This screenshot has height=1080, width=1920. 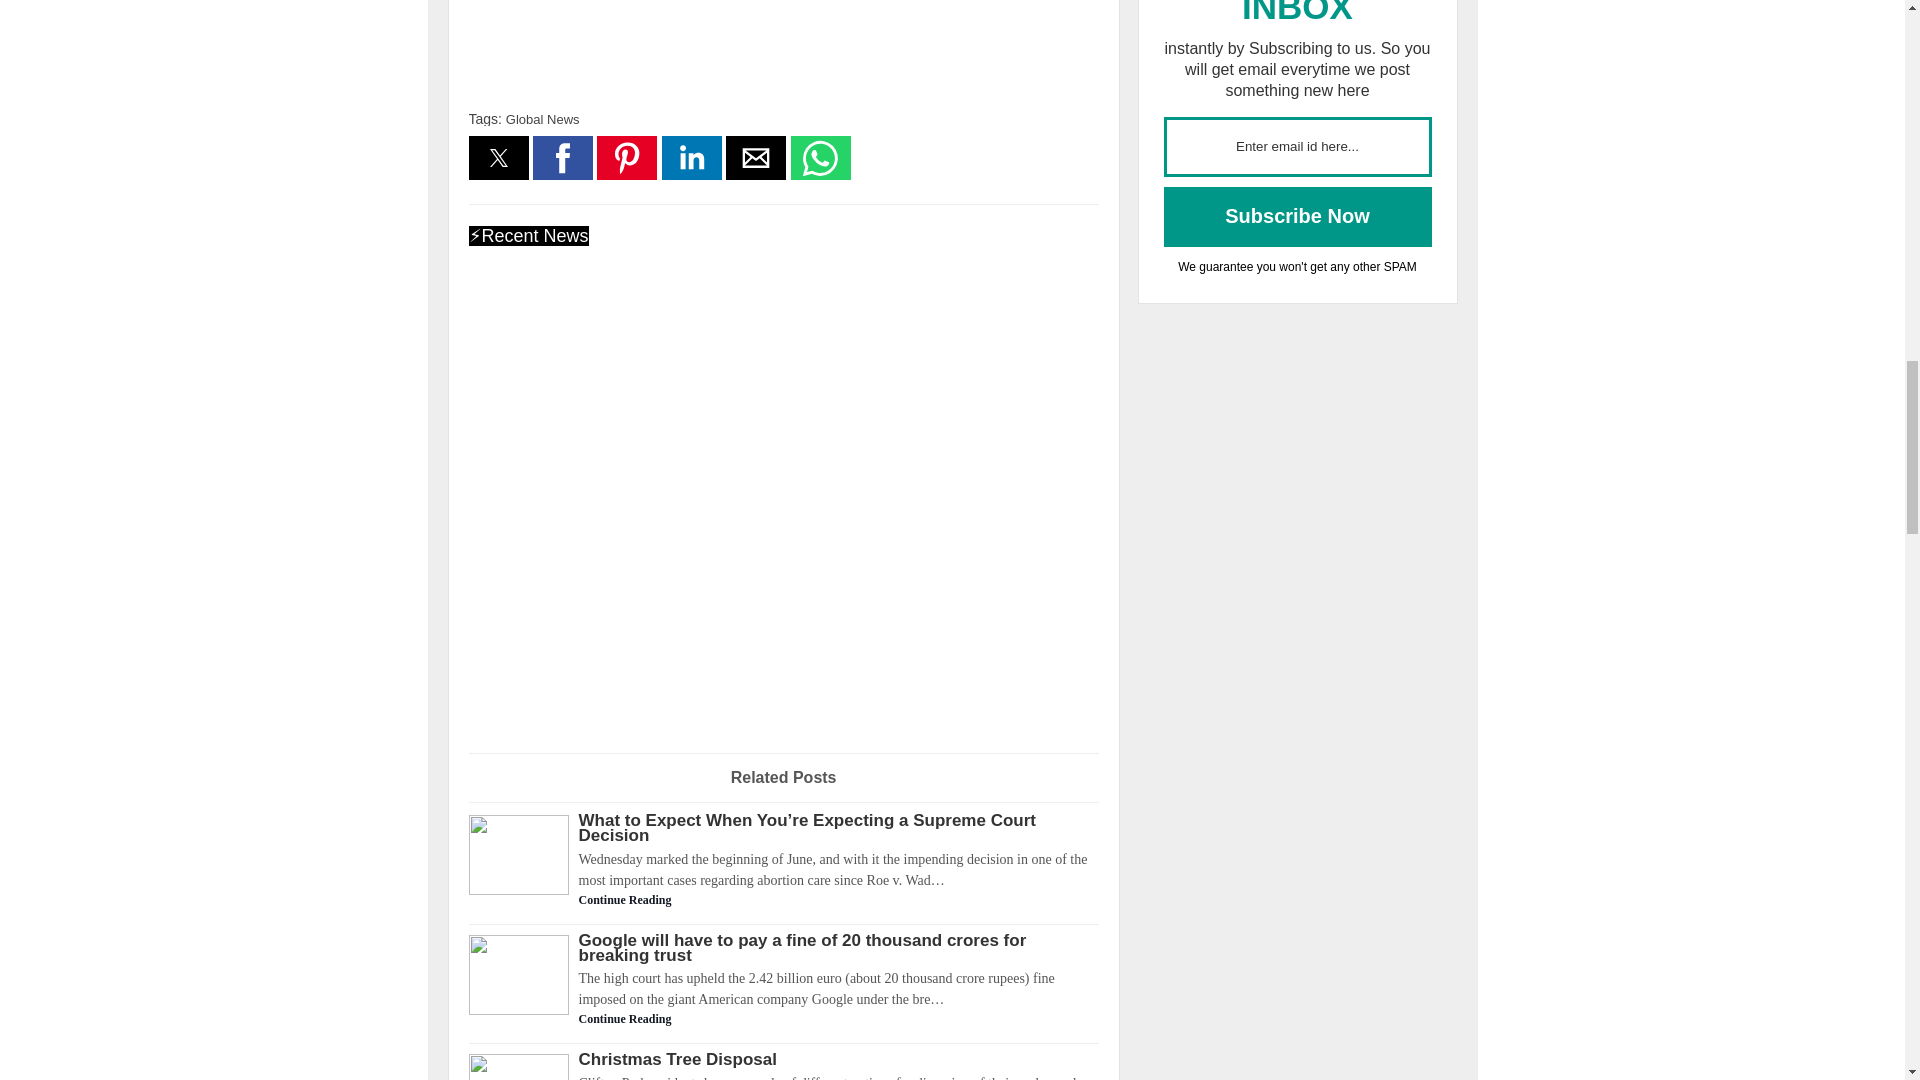 I want to click on Continue Reading, so click(x=783, y=1018).